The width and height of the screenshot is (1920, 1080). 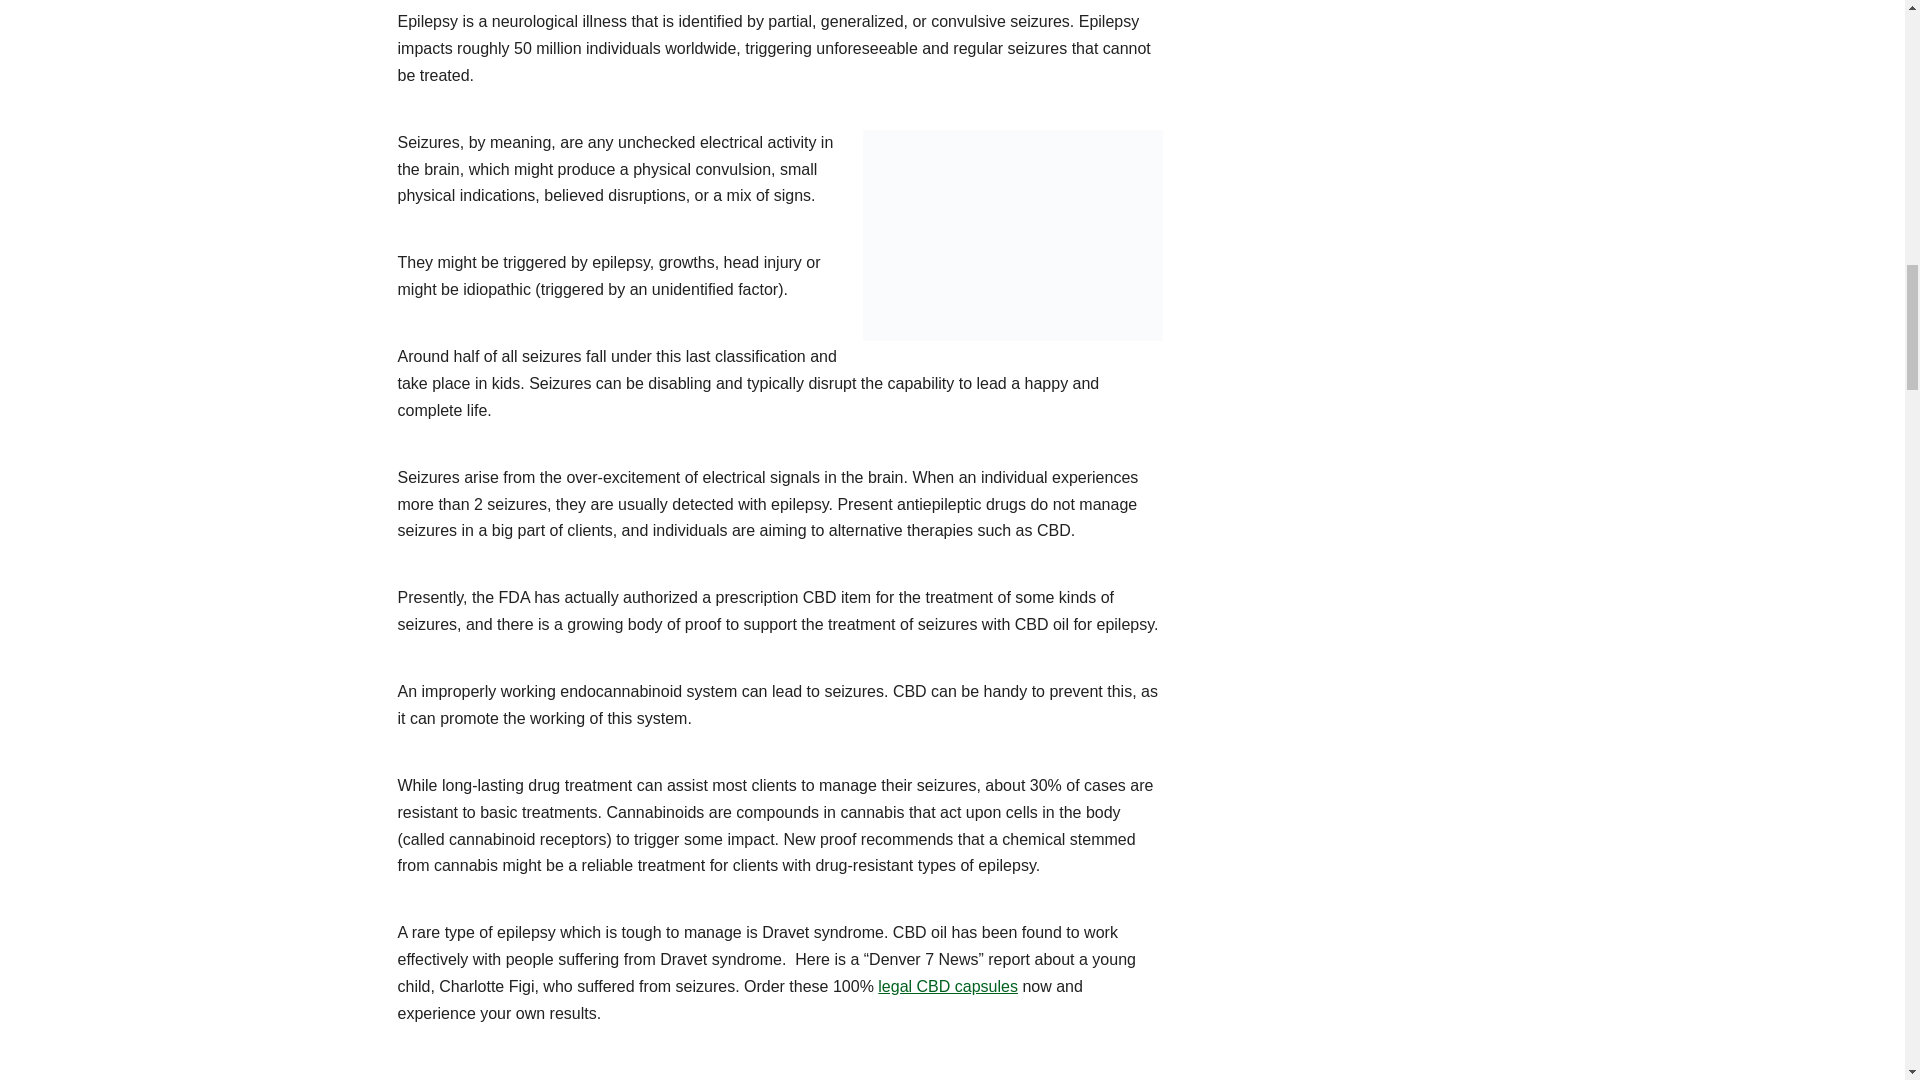 What do you see at coordinates (1012, 235) in the screenshot?
I see `CBD Oil For Epilepsy Seizures ` at bounding box center [1012, 235].